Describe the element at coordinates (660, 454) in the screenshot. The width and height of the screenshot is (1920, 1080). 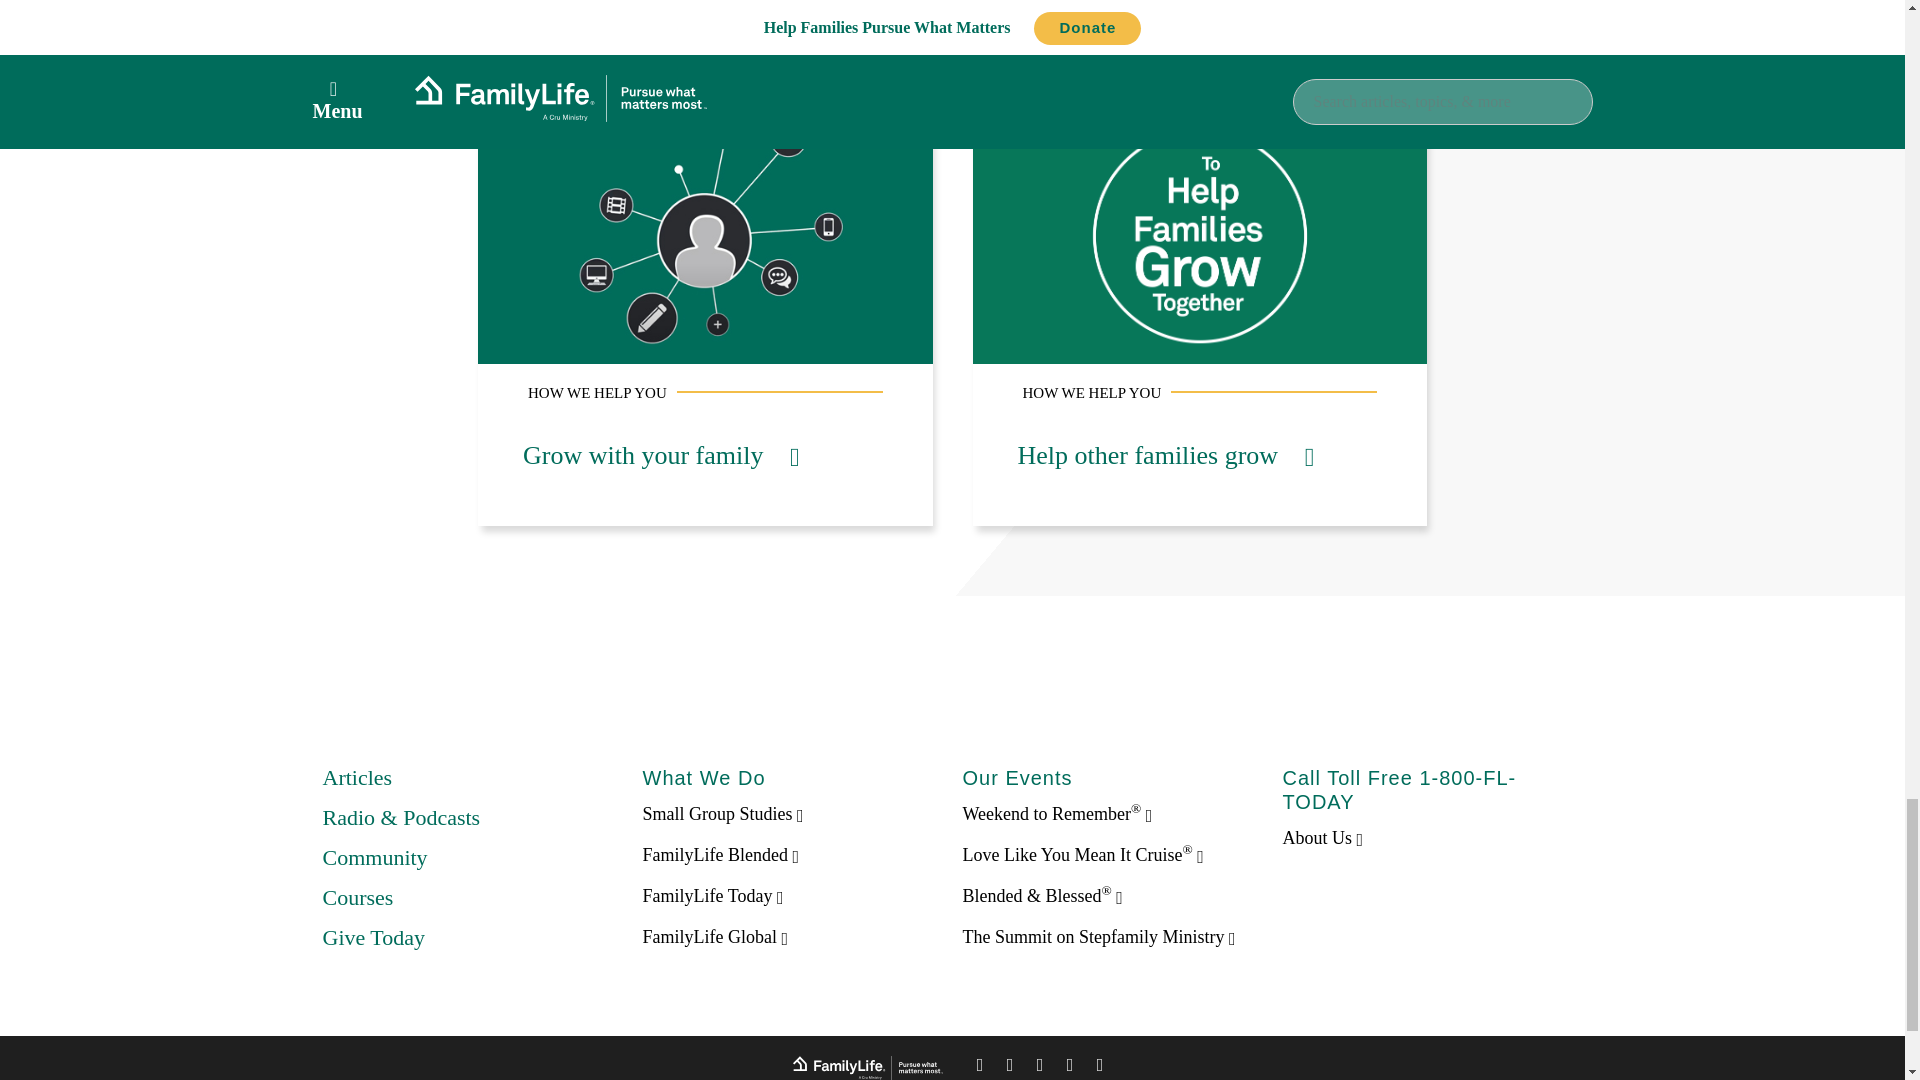
I see `Grow with your family` at that location.